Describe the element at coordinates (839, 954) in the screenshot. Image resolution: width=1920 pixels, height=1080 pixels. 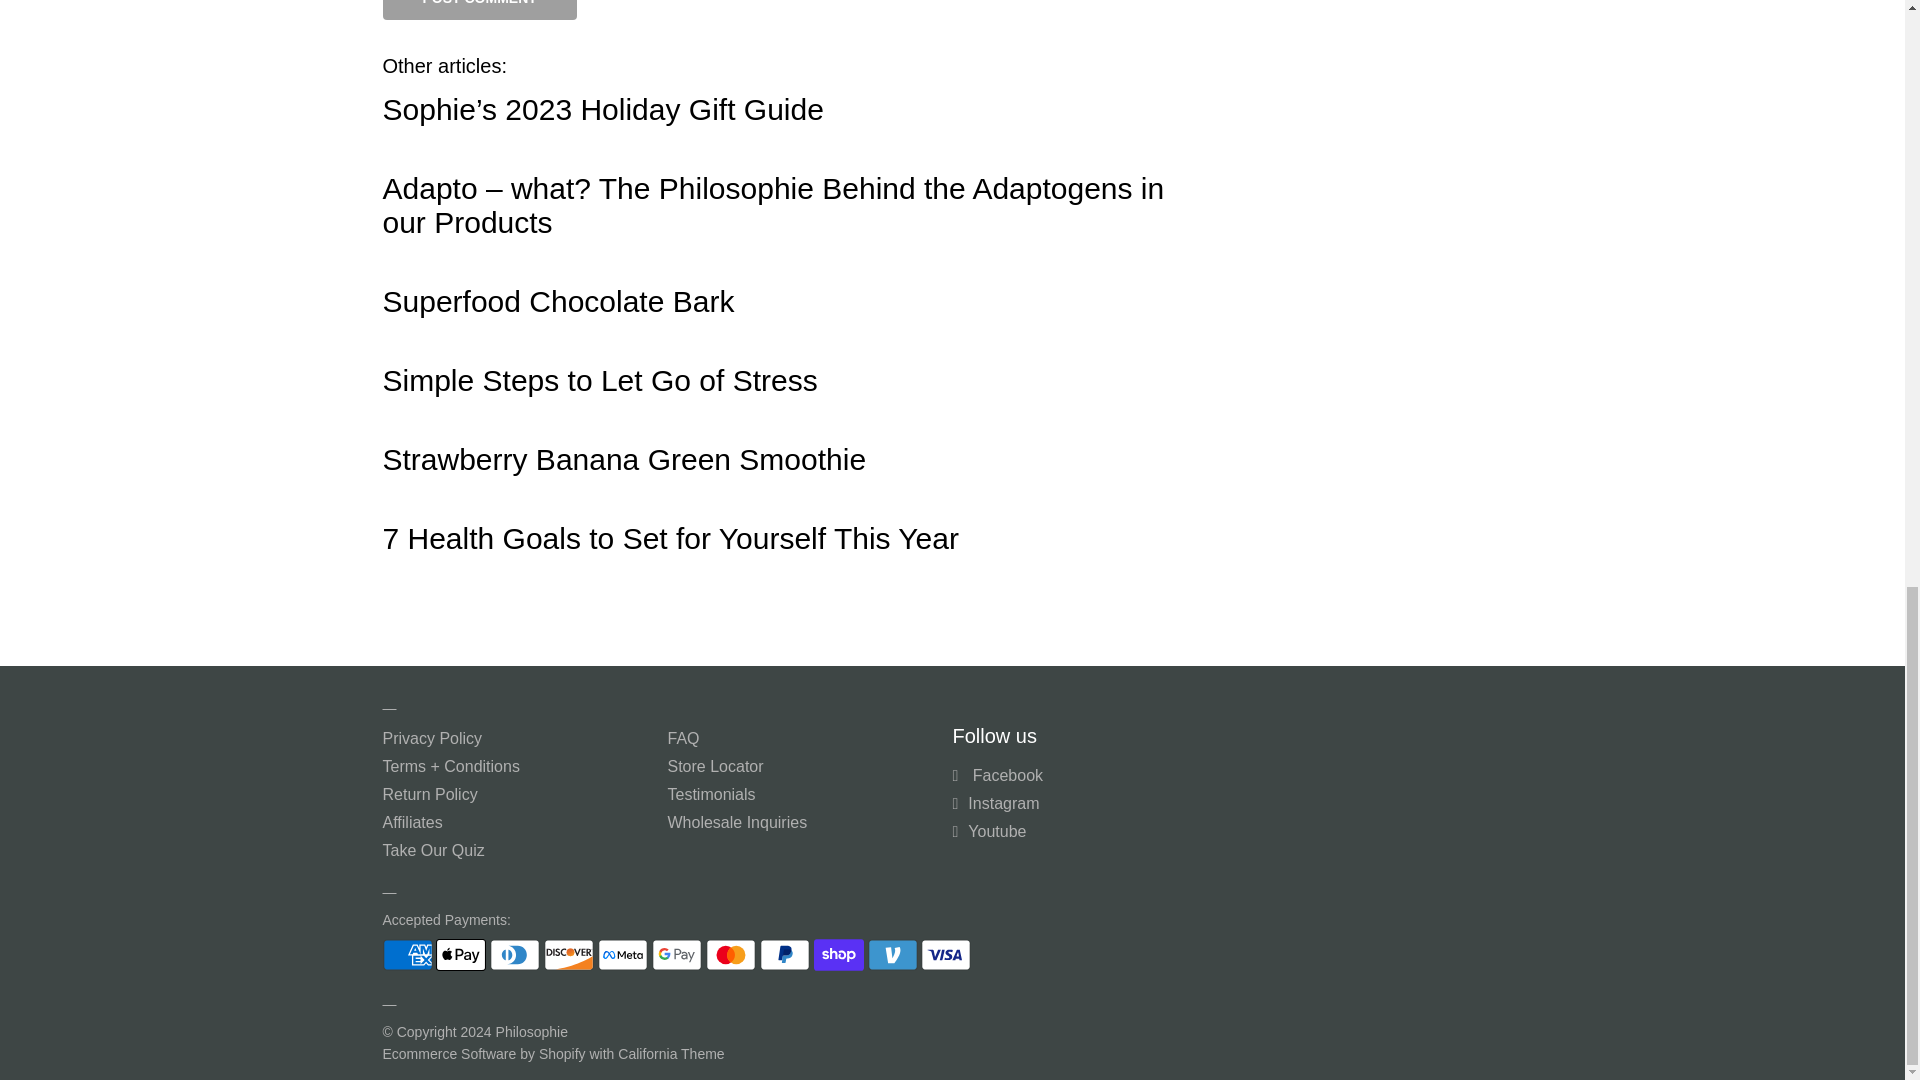
I see `Shop Pay` at that location.